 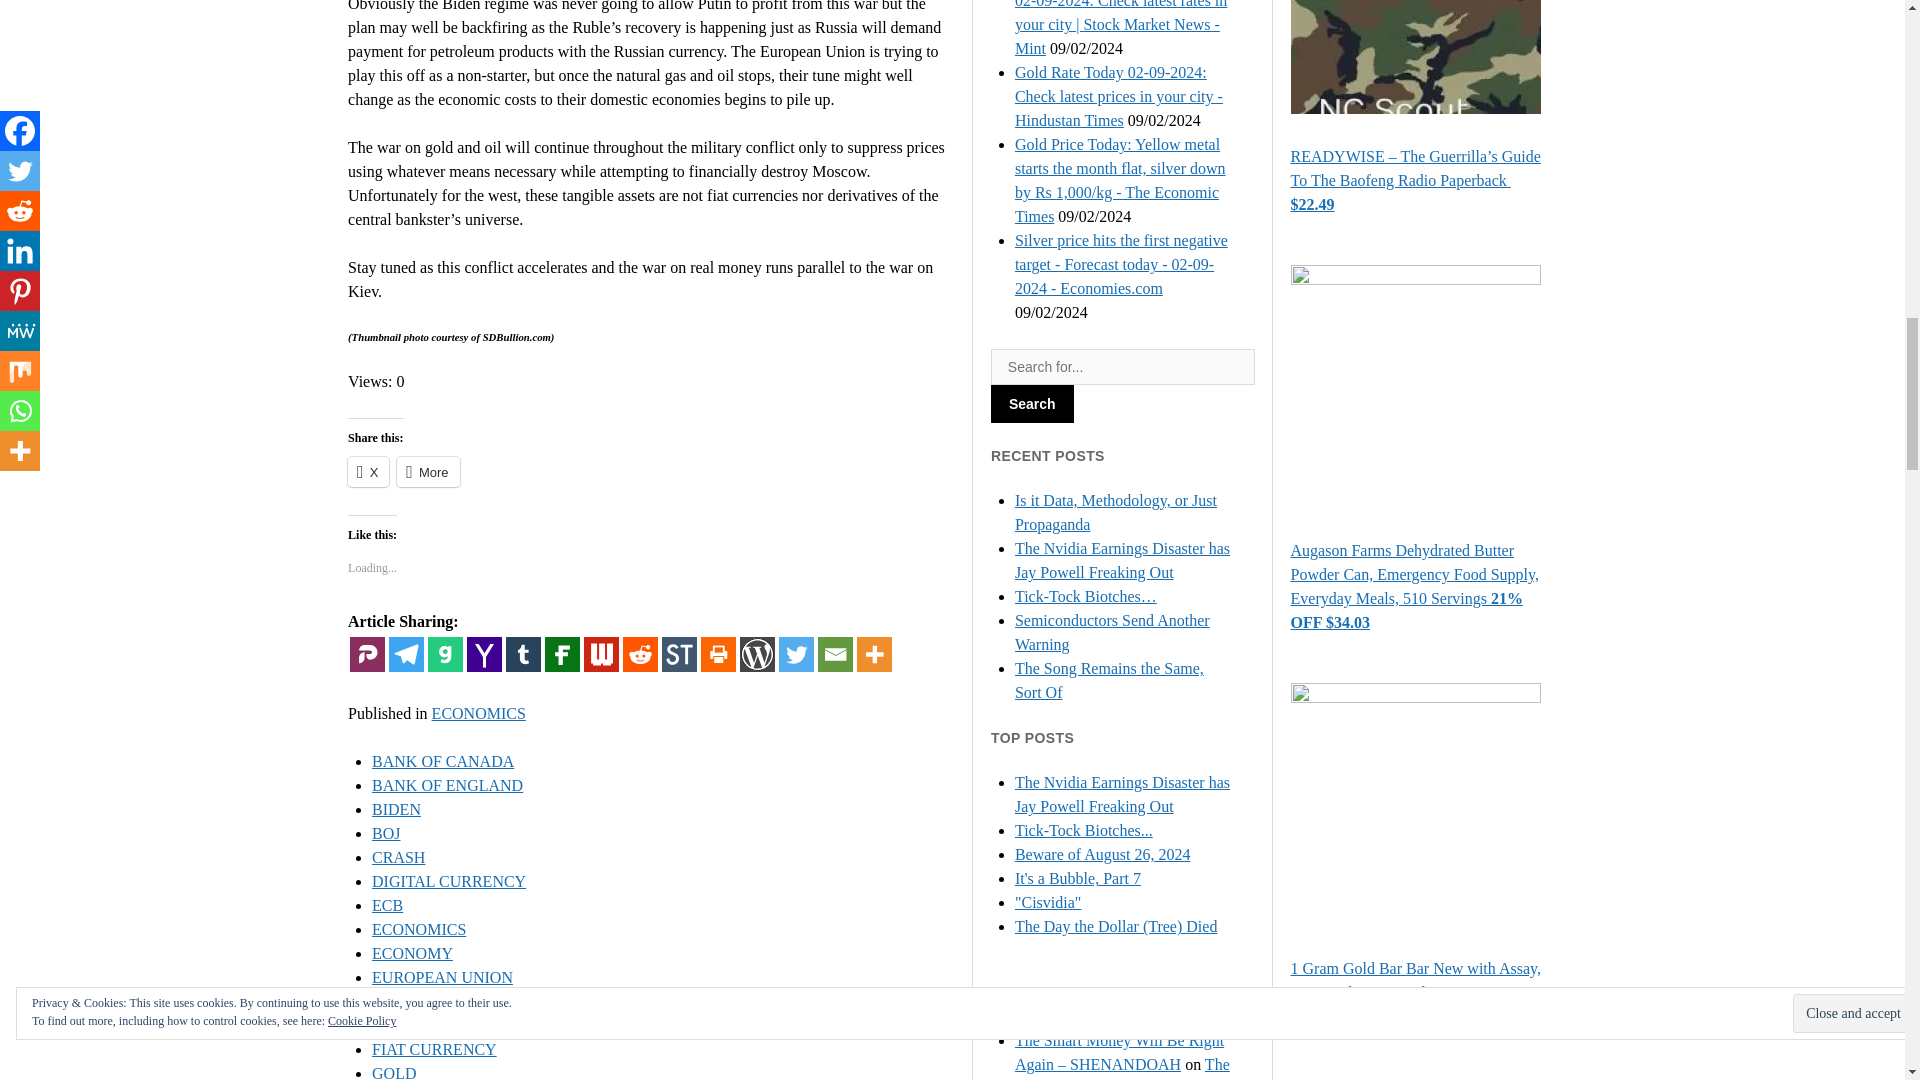 I want to click on Yahoo Mail, so click(x=484, y=654).